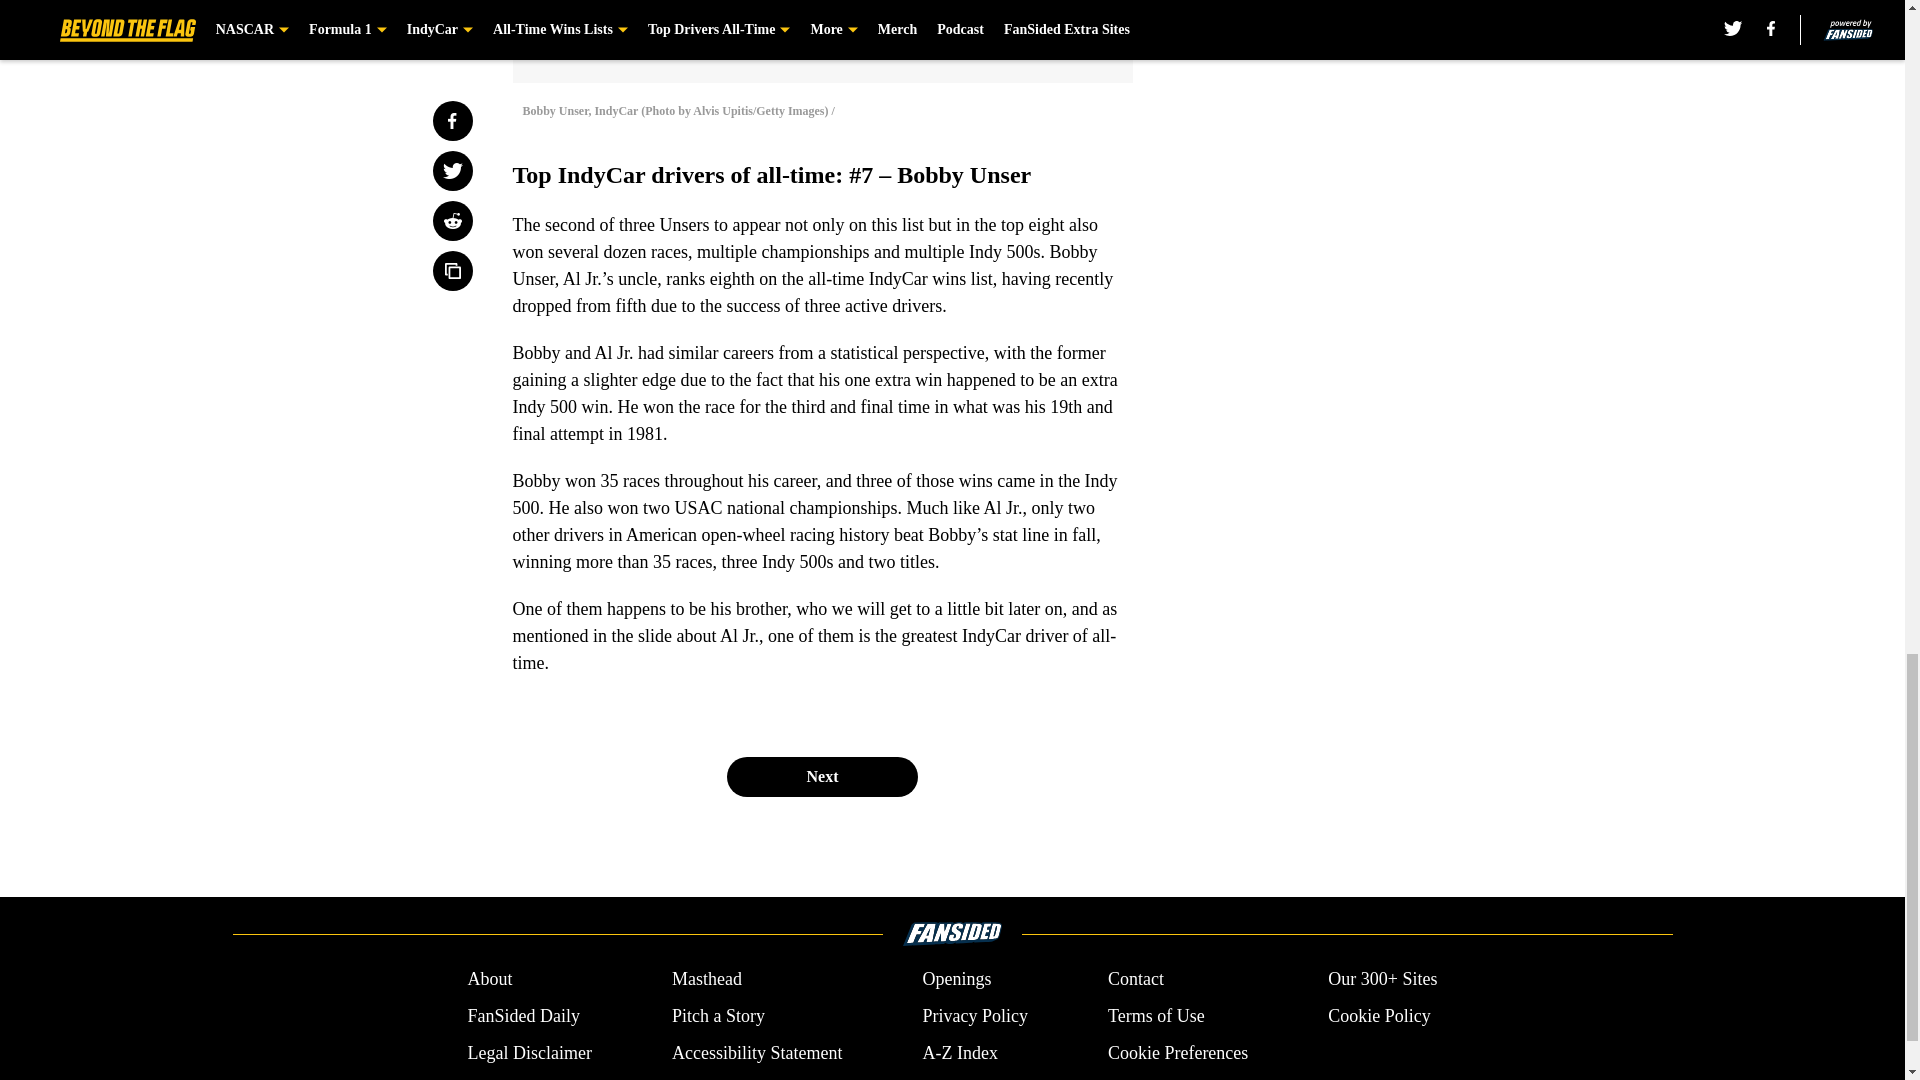 This screenshot has height=1080, width=1920. What do you see at coordinates (821, 777) in the screenshot?
I see `Next` at bounding box center [821, 777].